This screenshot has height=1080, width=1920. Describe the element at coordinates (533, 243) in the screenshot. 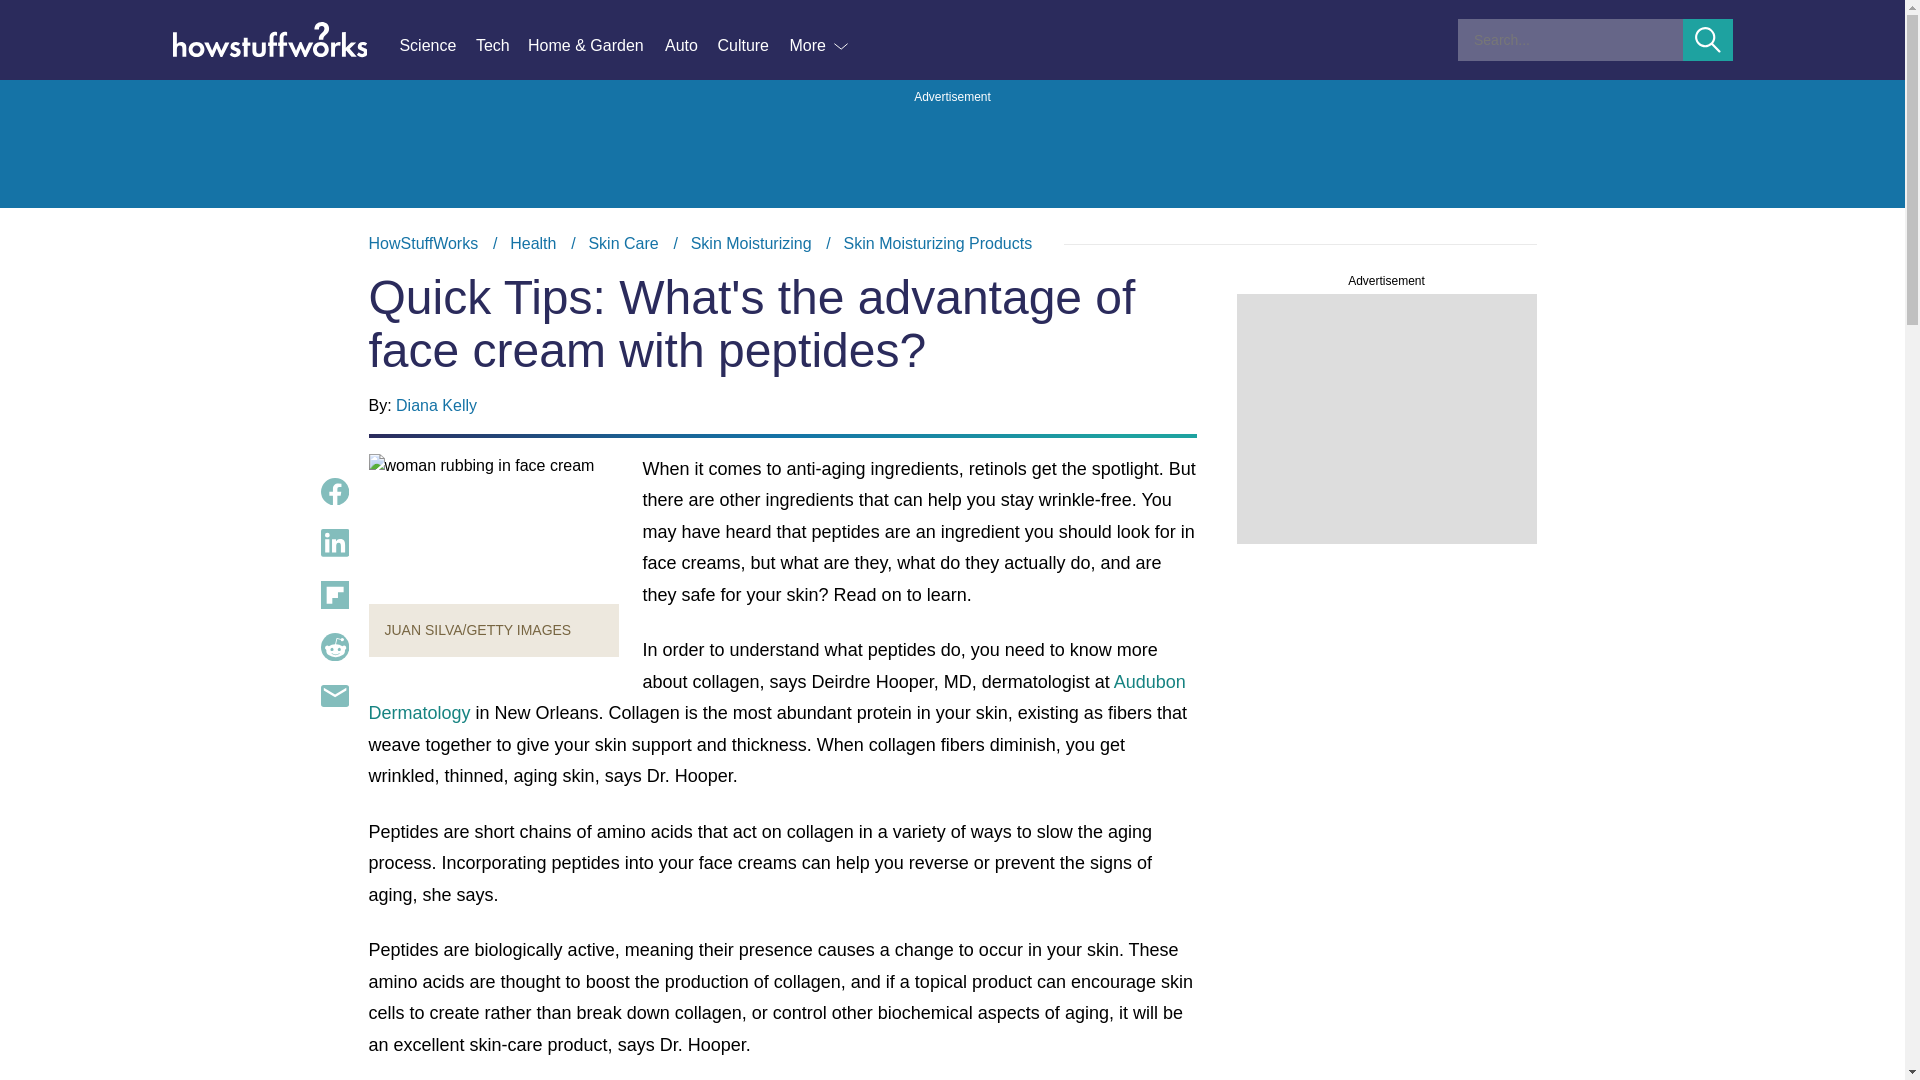

I see `Health` at that location.